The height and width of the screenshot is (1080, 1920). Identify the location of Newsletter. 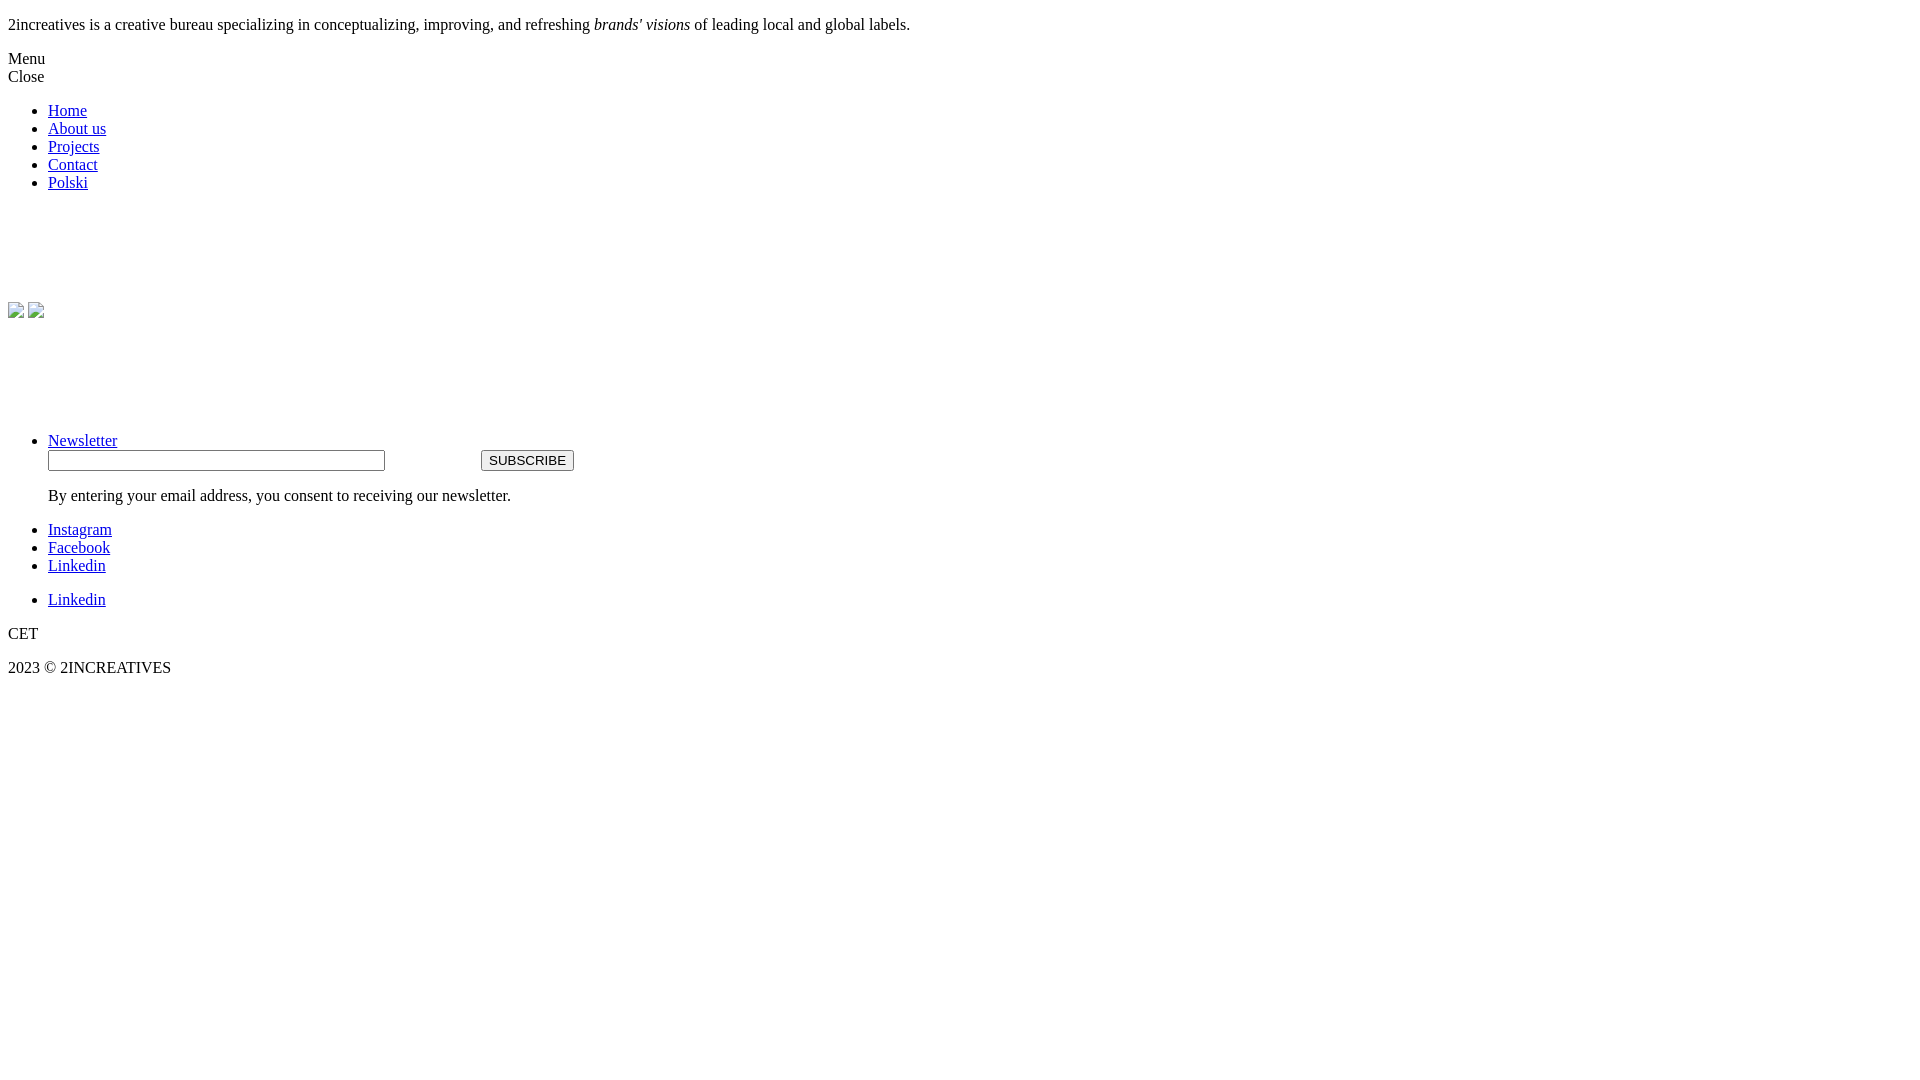
(82, 440).